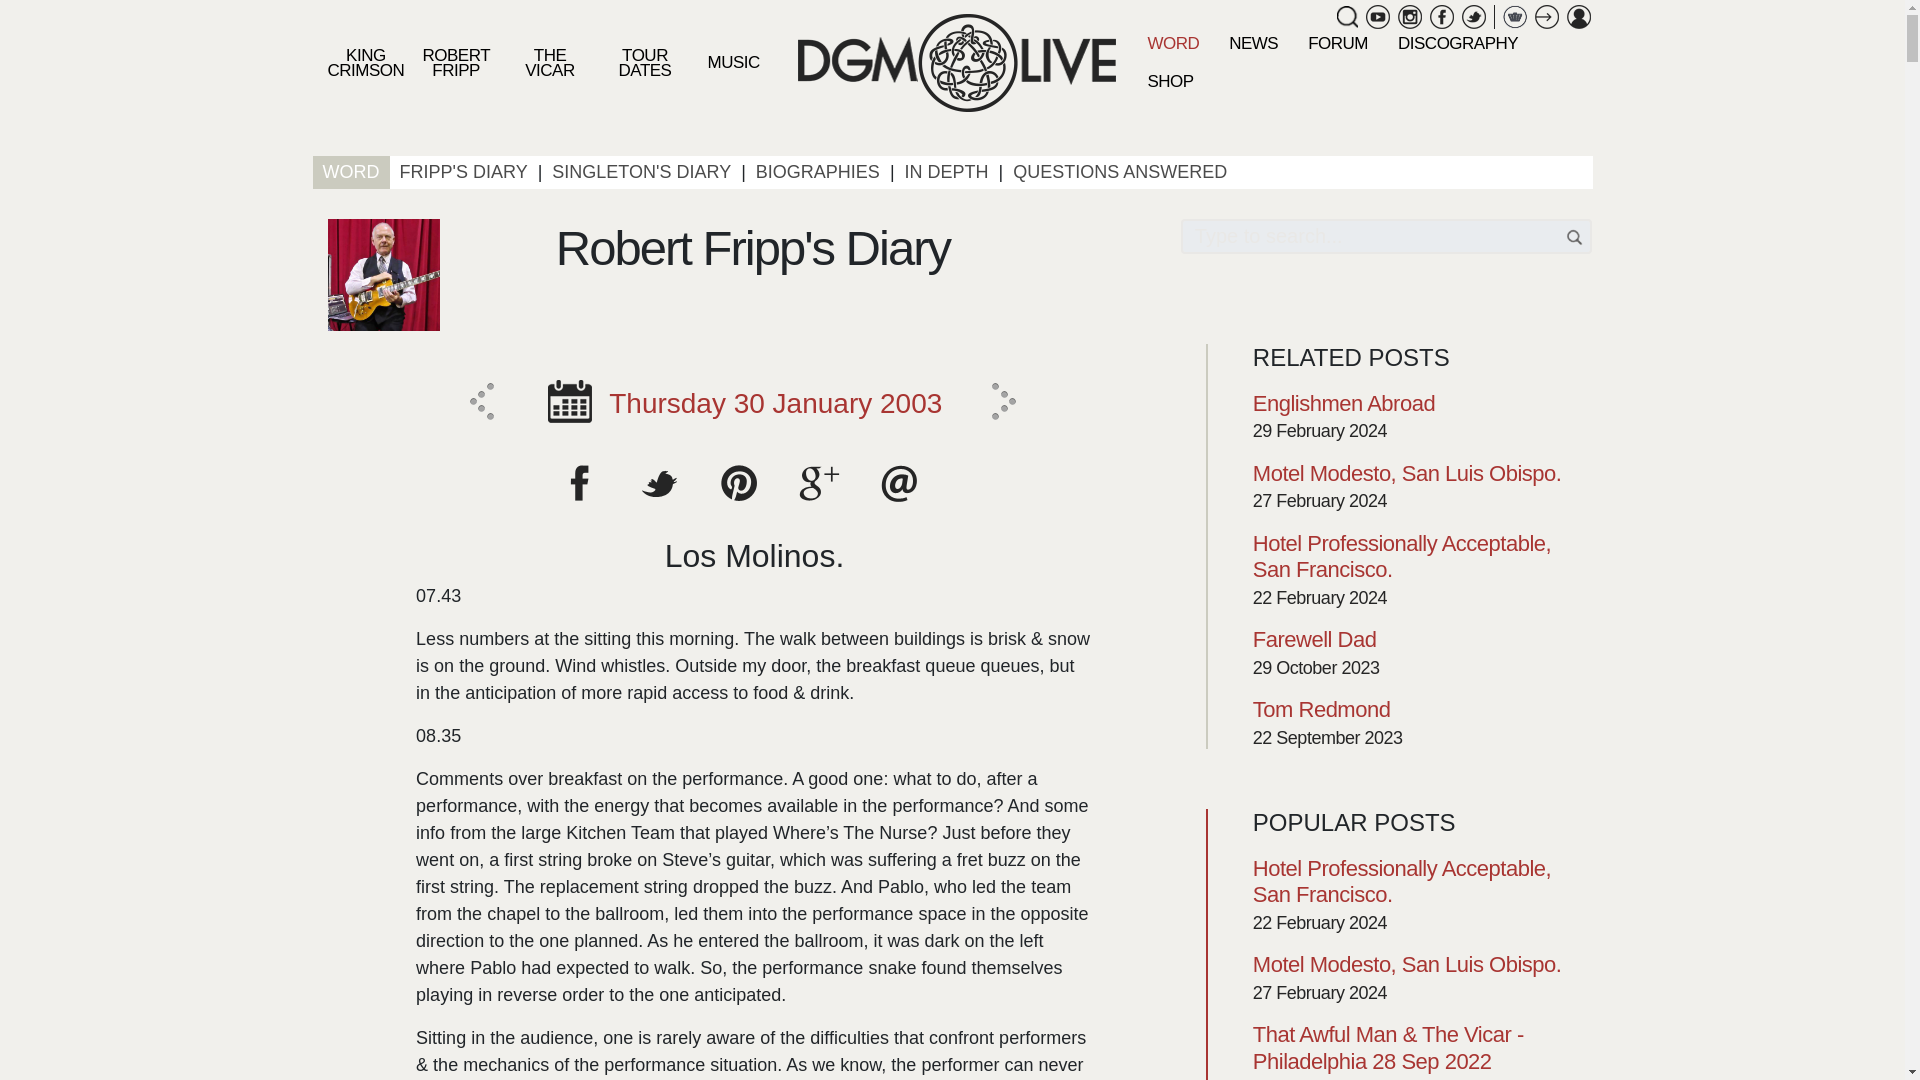 The image size is (1920, 1080). What do you see at coordinates (1457, 42) in the screenshot?
I see `DISCOGRAPHY` at bounding box center [1457, 42].